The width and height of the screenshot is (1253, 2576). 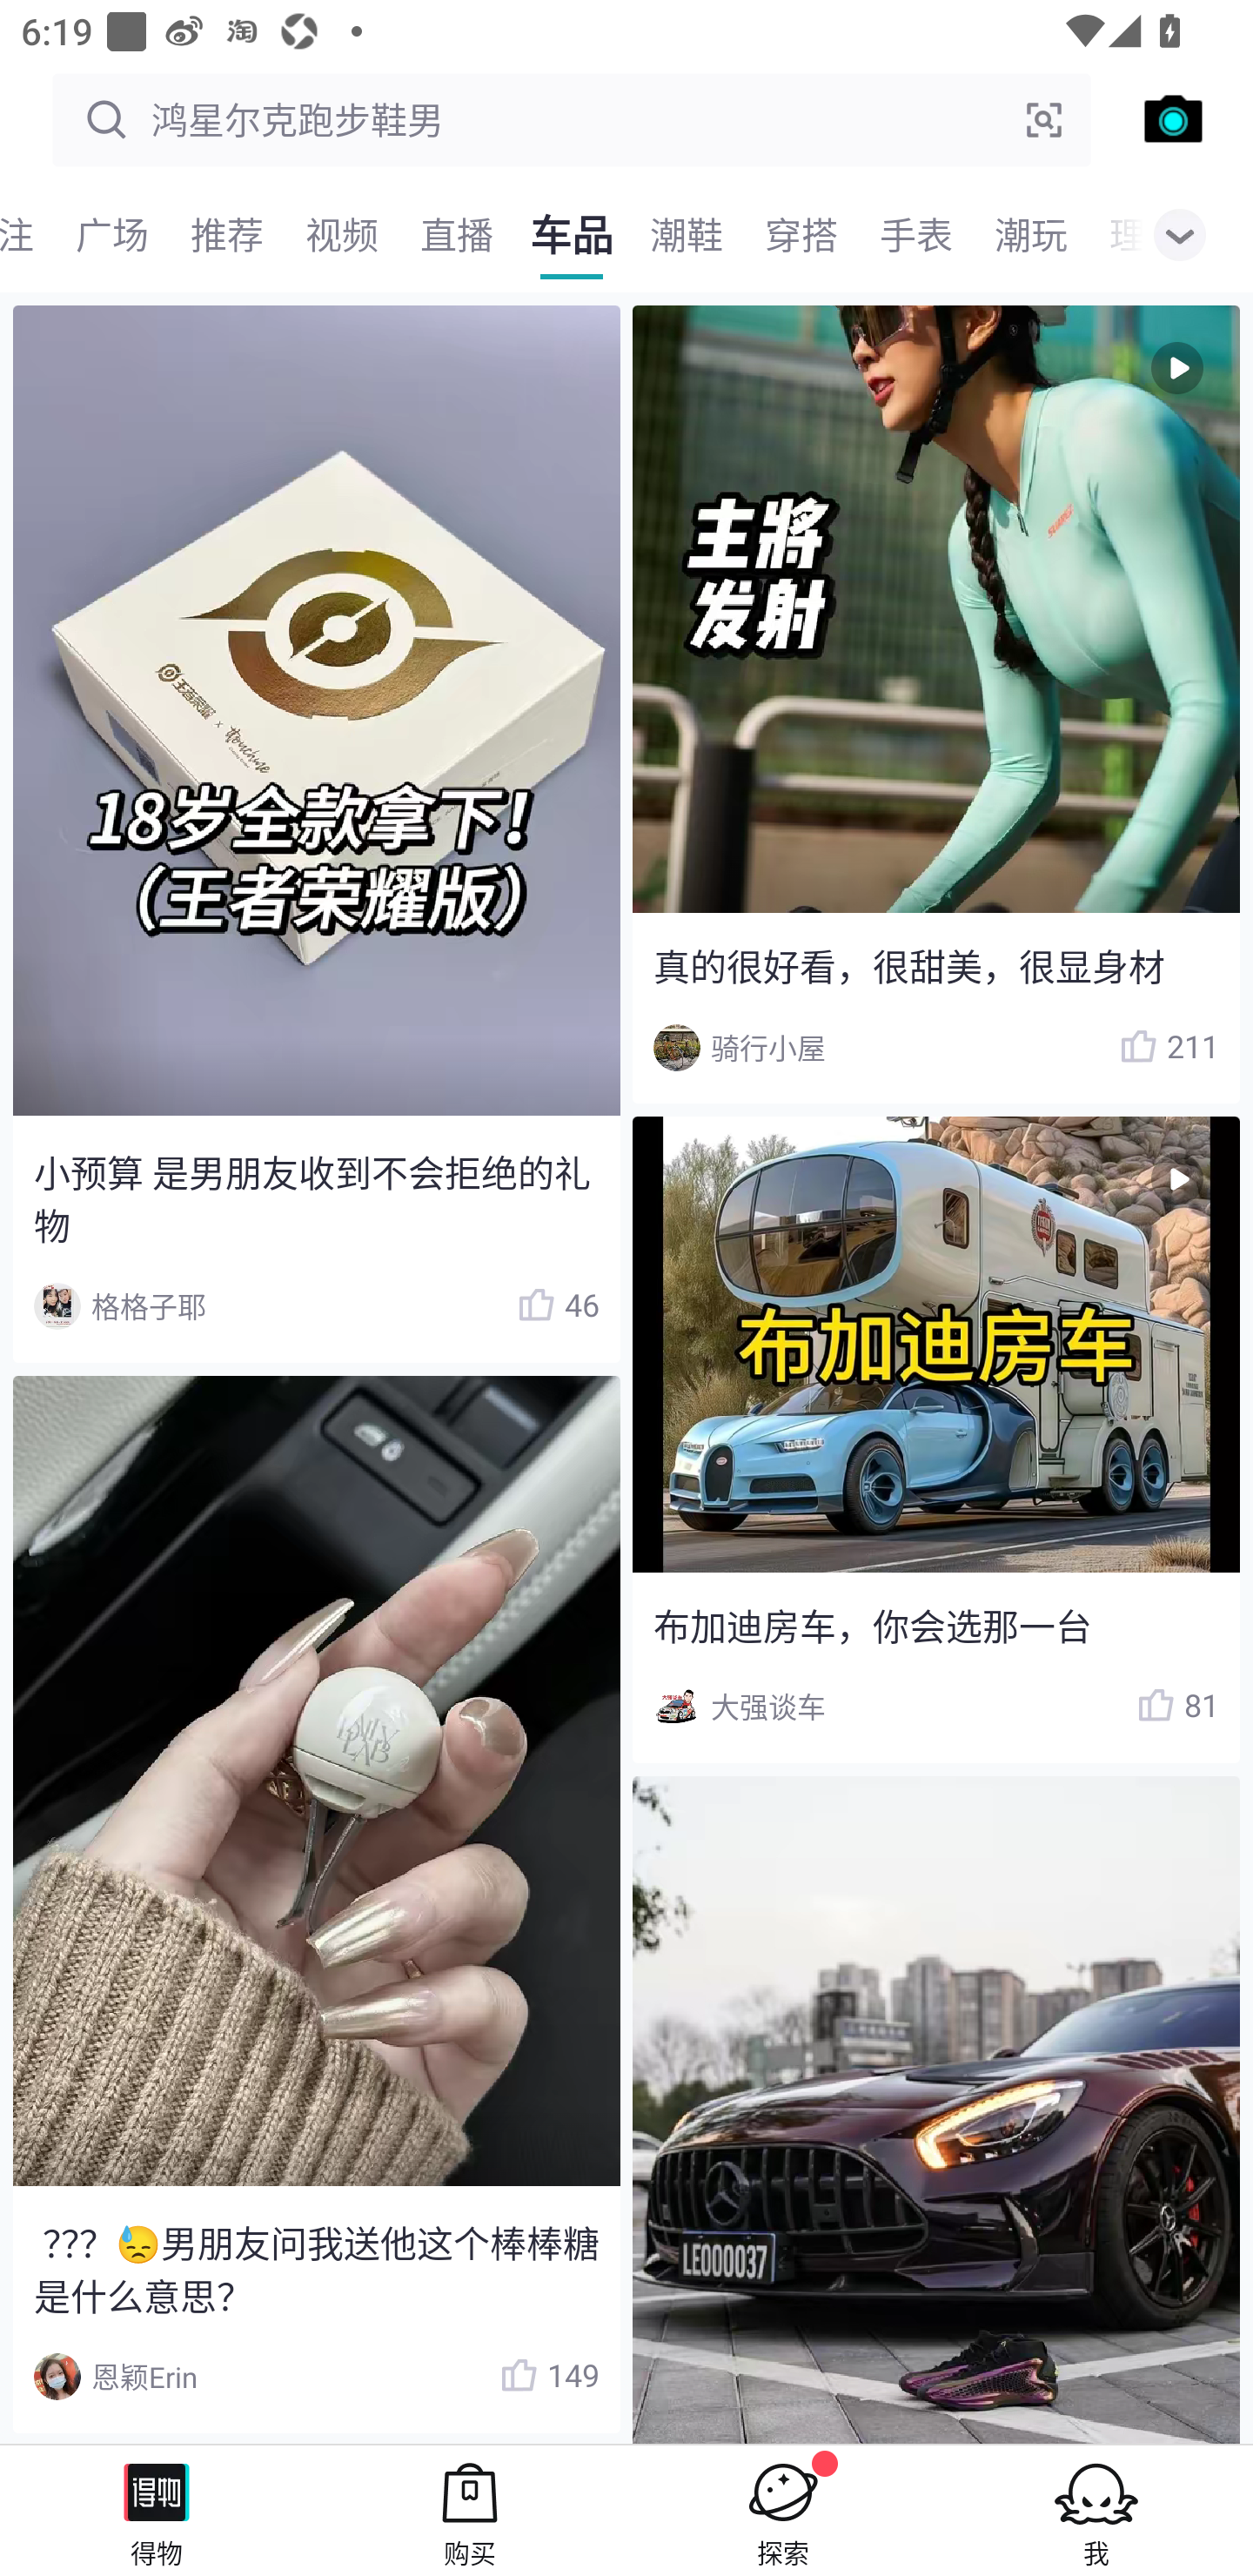 I want to click on 车品, so click(x=571, y=235).